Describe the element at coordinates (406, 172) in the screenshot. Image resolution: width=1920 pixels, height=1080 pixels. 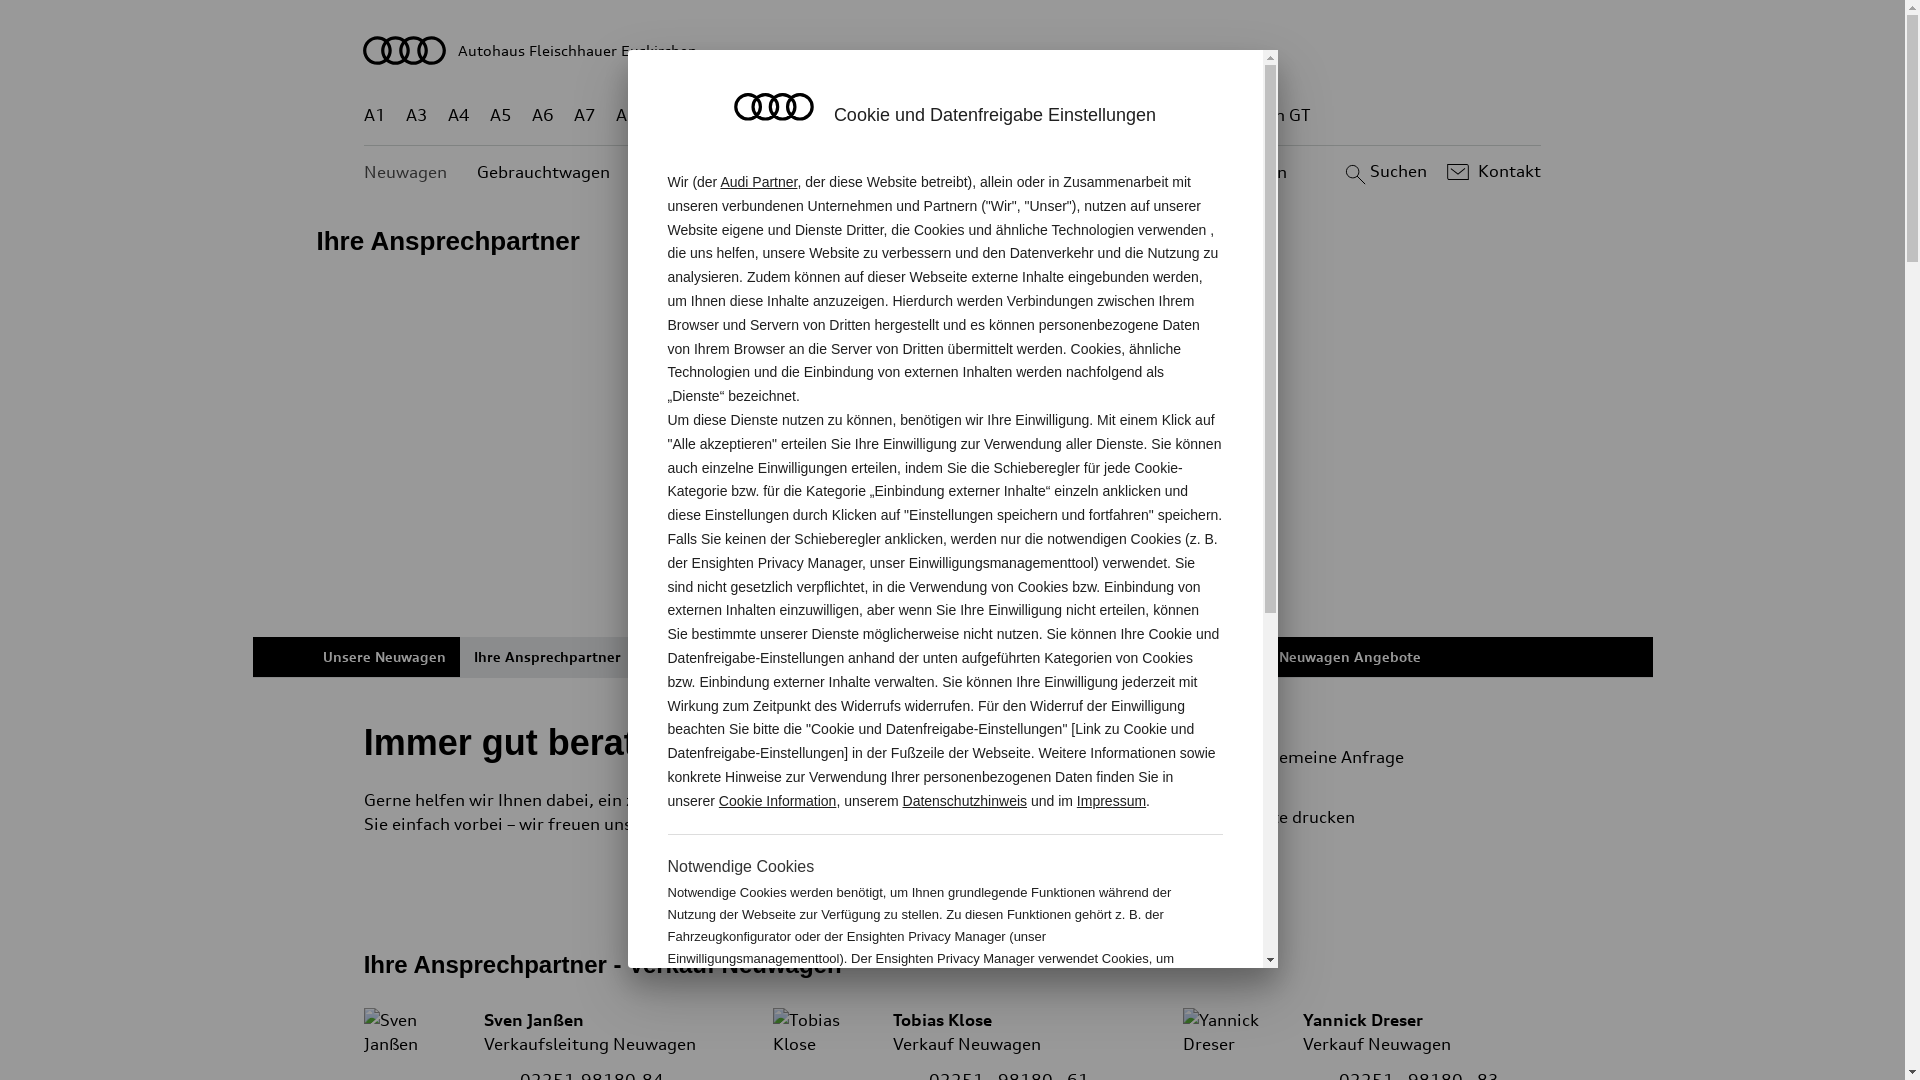
I see `Neuwagen` at that location.